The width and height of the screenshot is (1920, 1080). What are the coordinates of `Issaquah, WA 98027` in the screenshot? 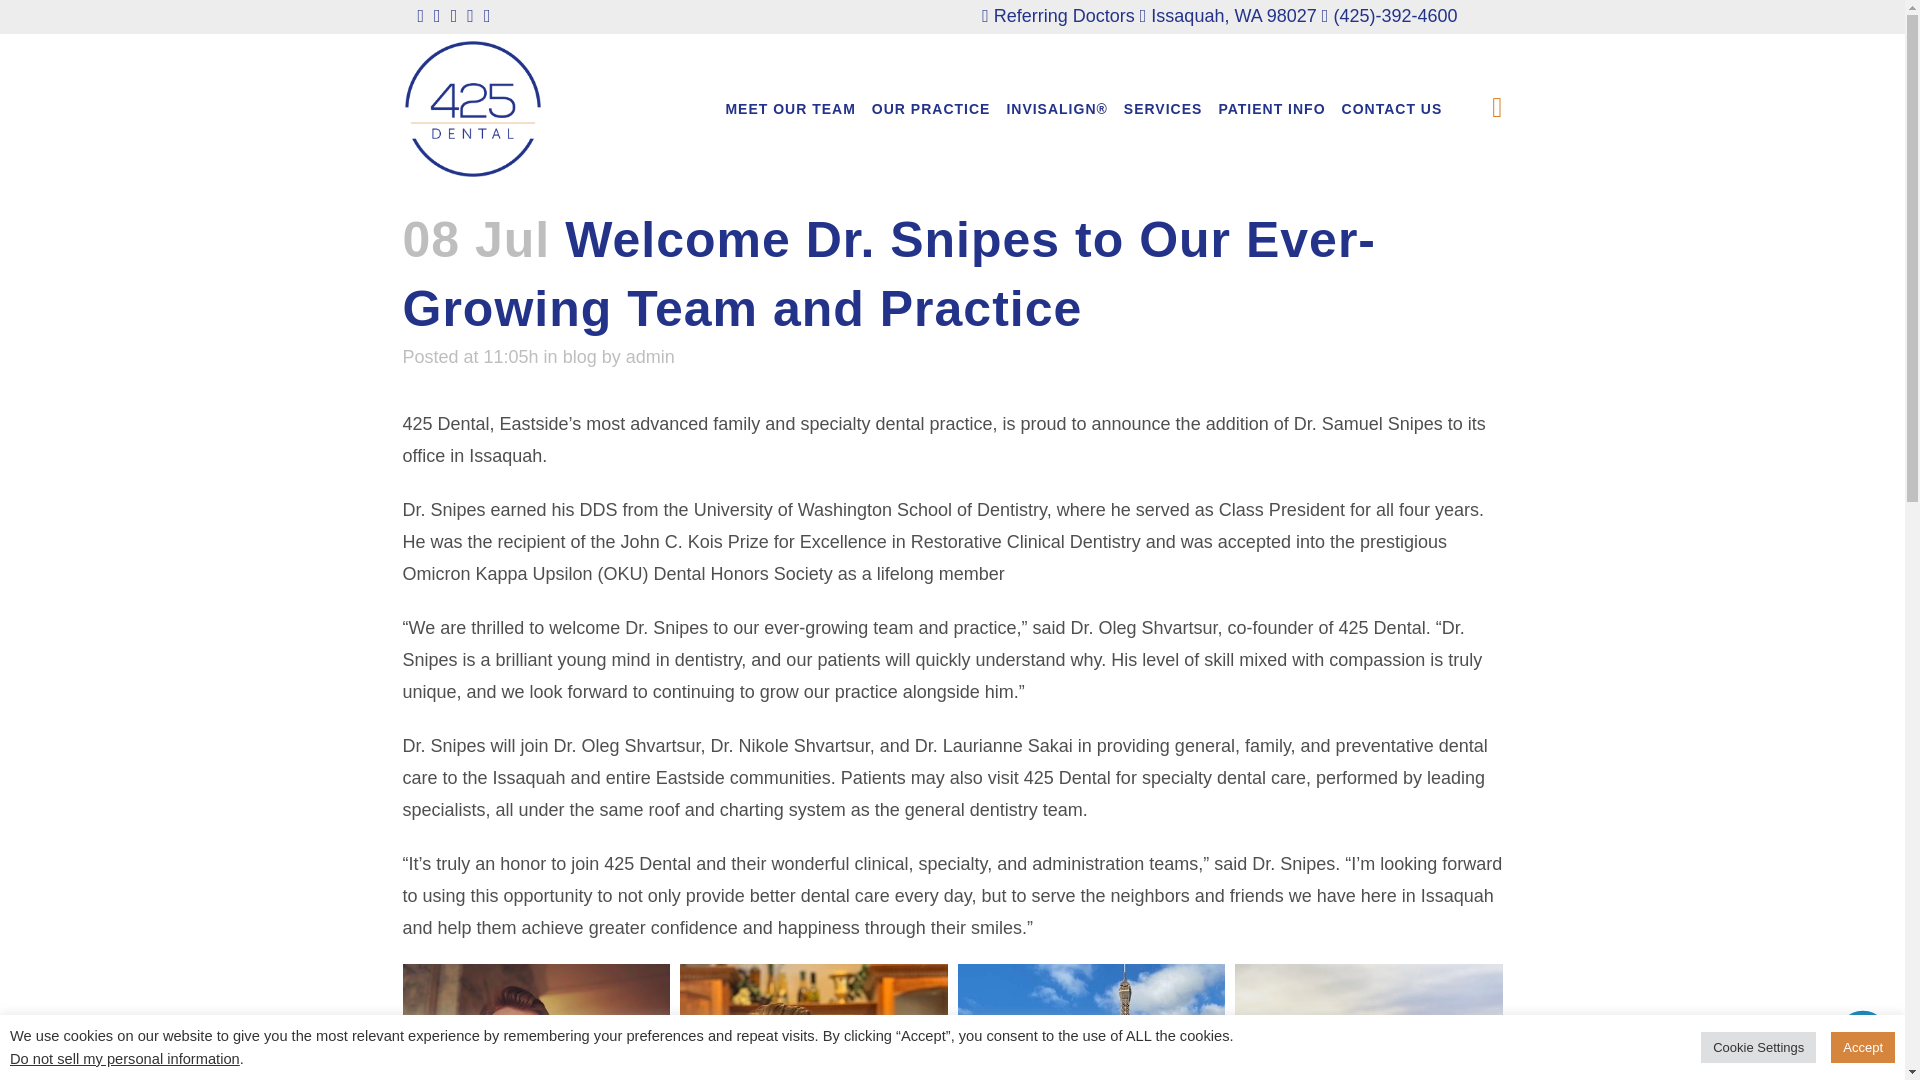 It's located at (1228, 16).